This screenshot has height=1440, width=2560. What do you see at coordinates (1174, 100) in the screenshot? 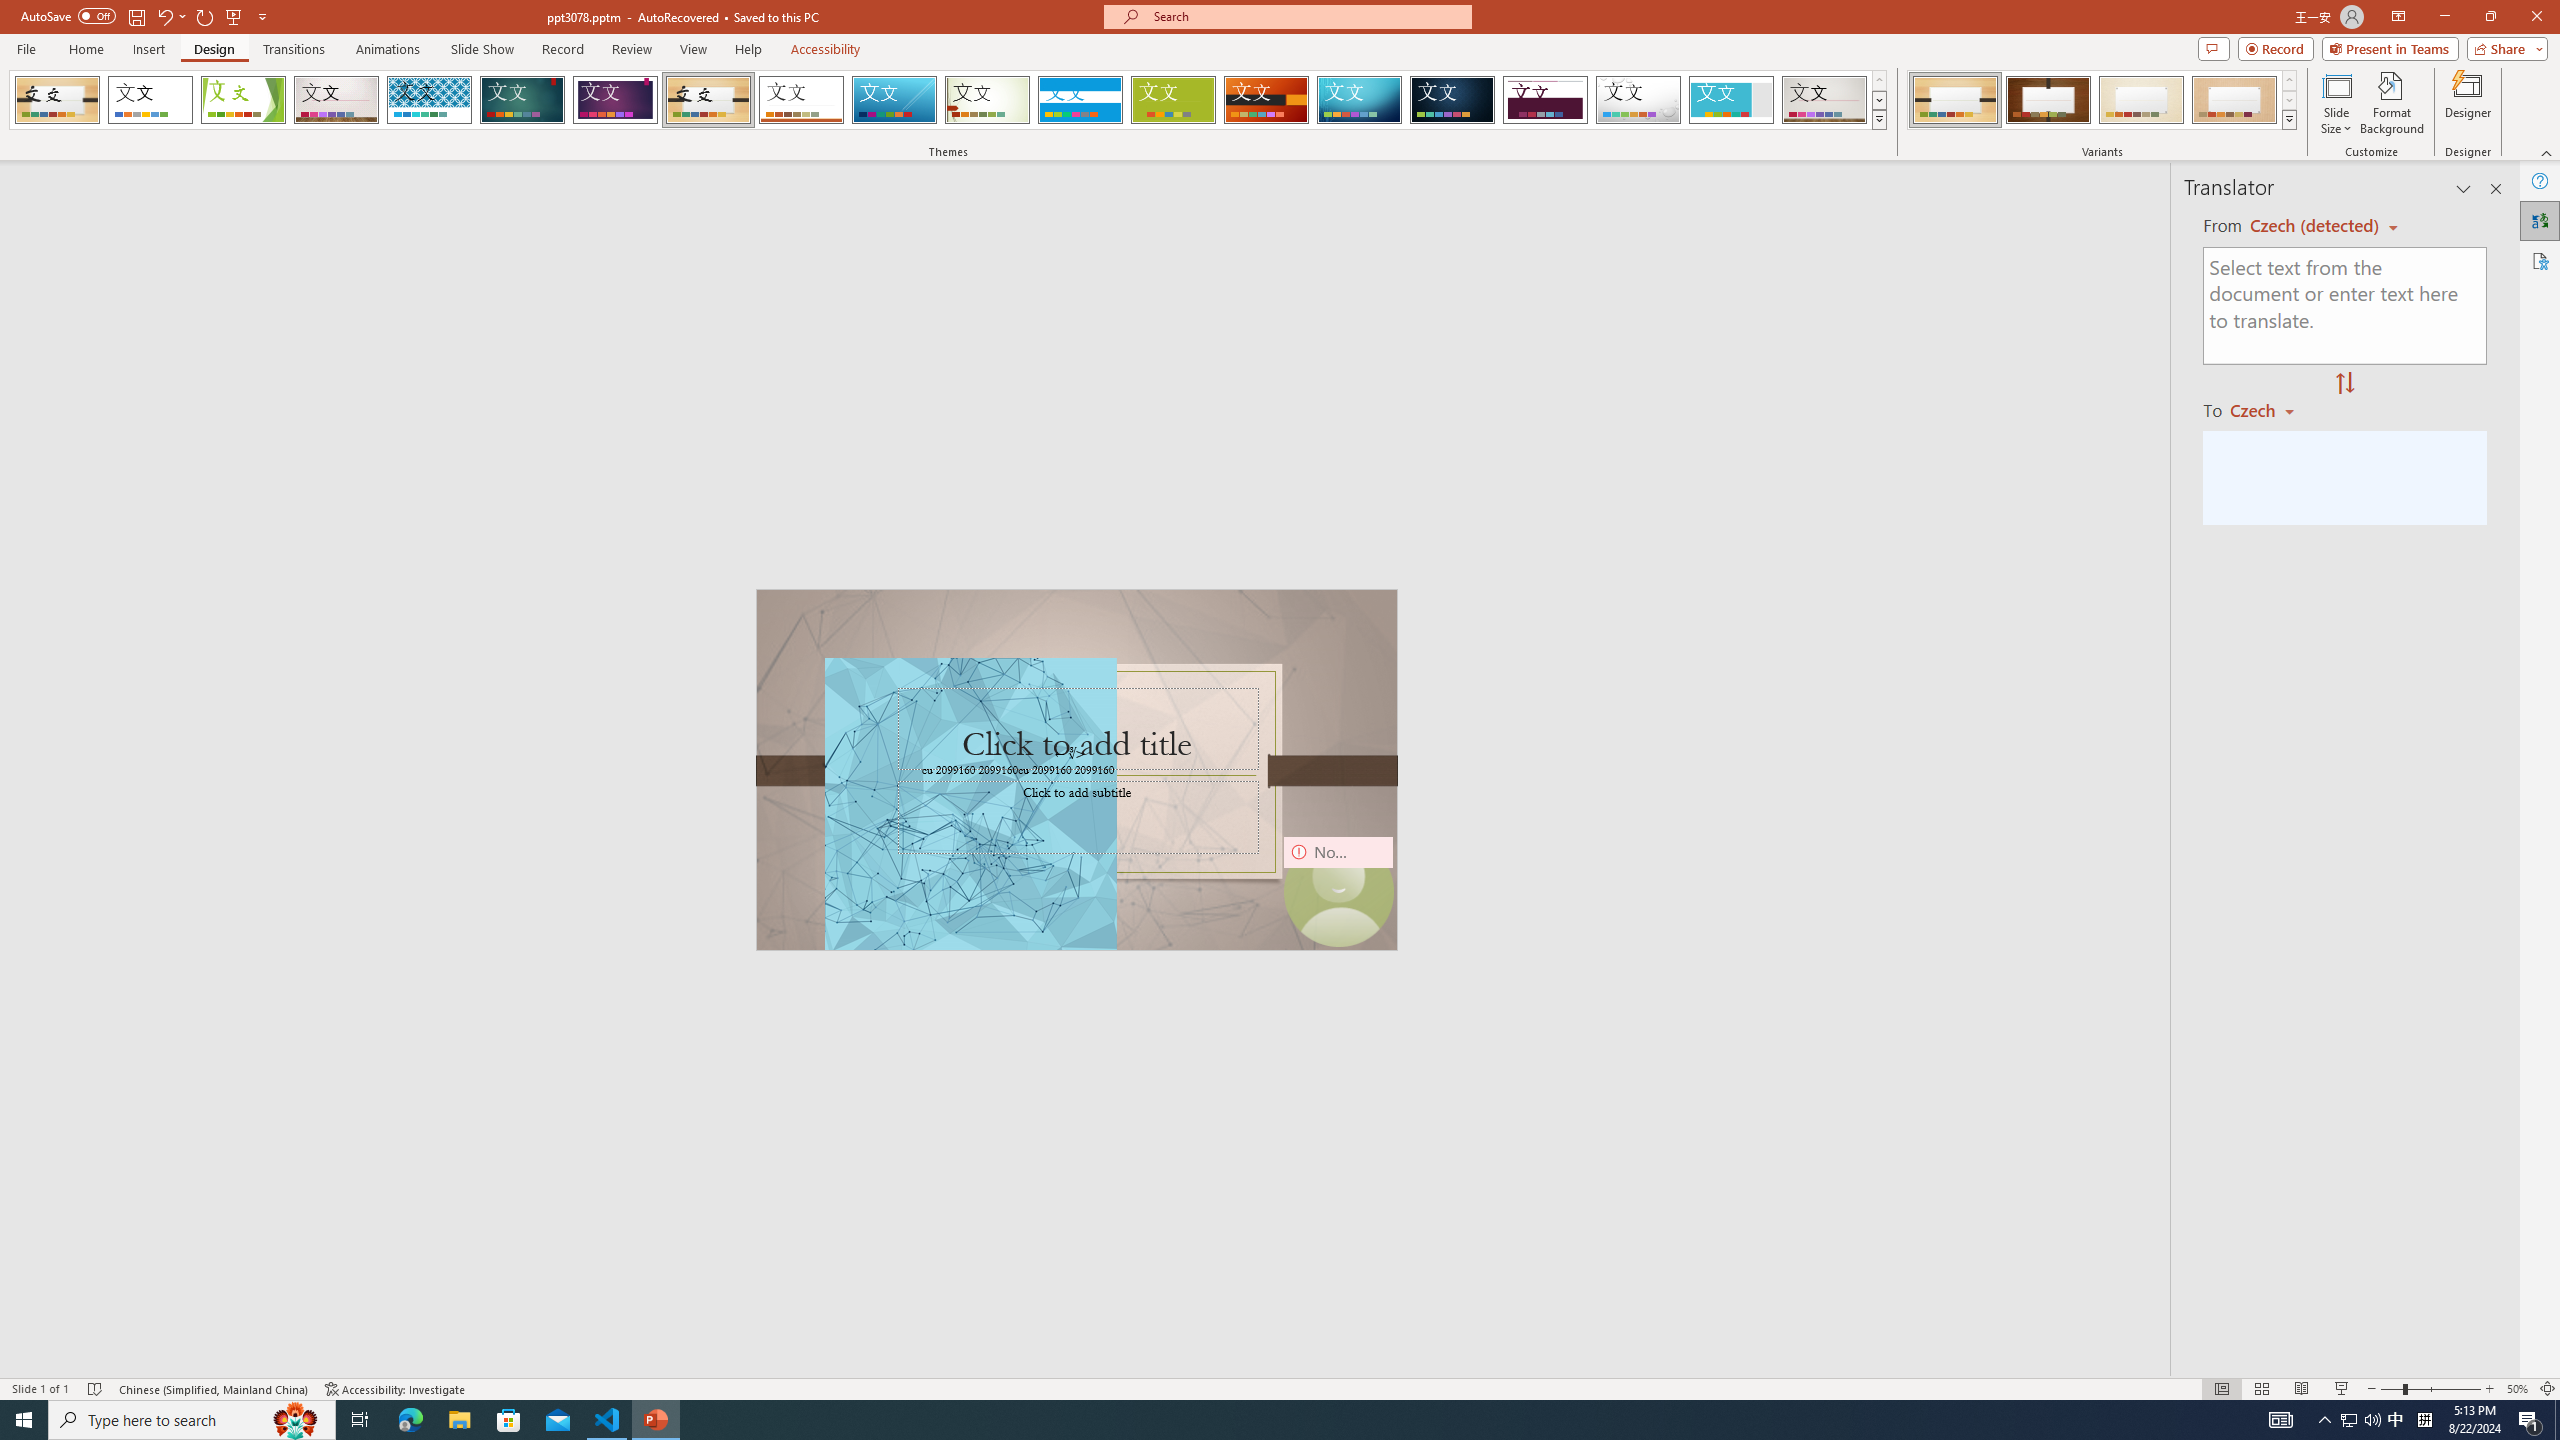
I see `Basis` at bounding box center [1174, 100].